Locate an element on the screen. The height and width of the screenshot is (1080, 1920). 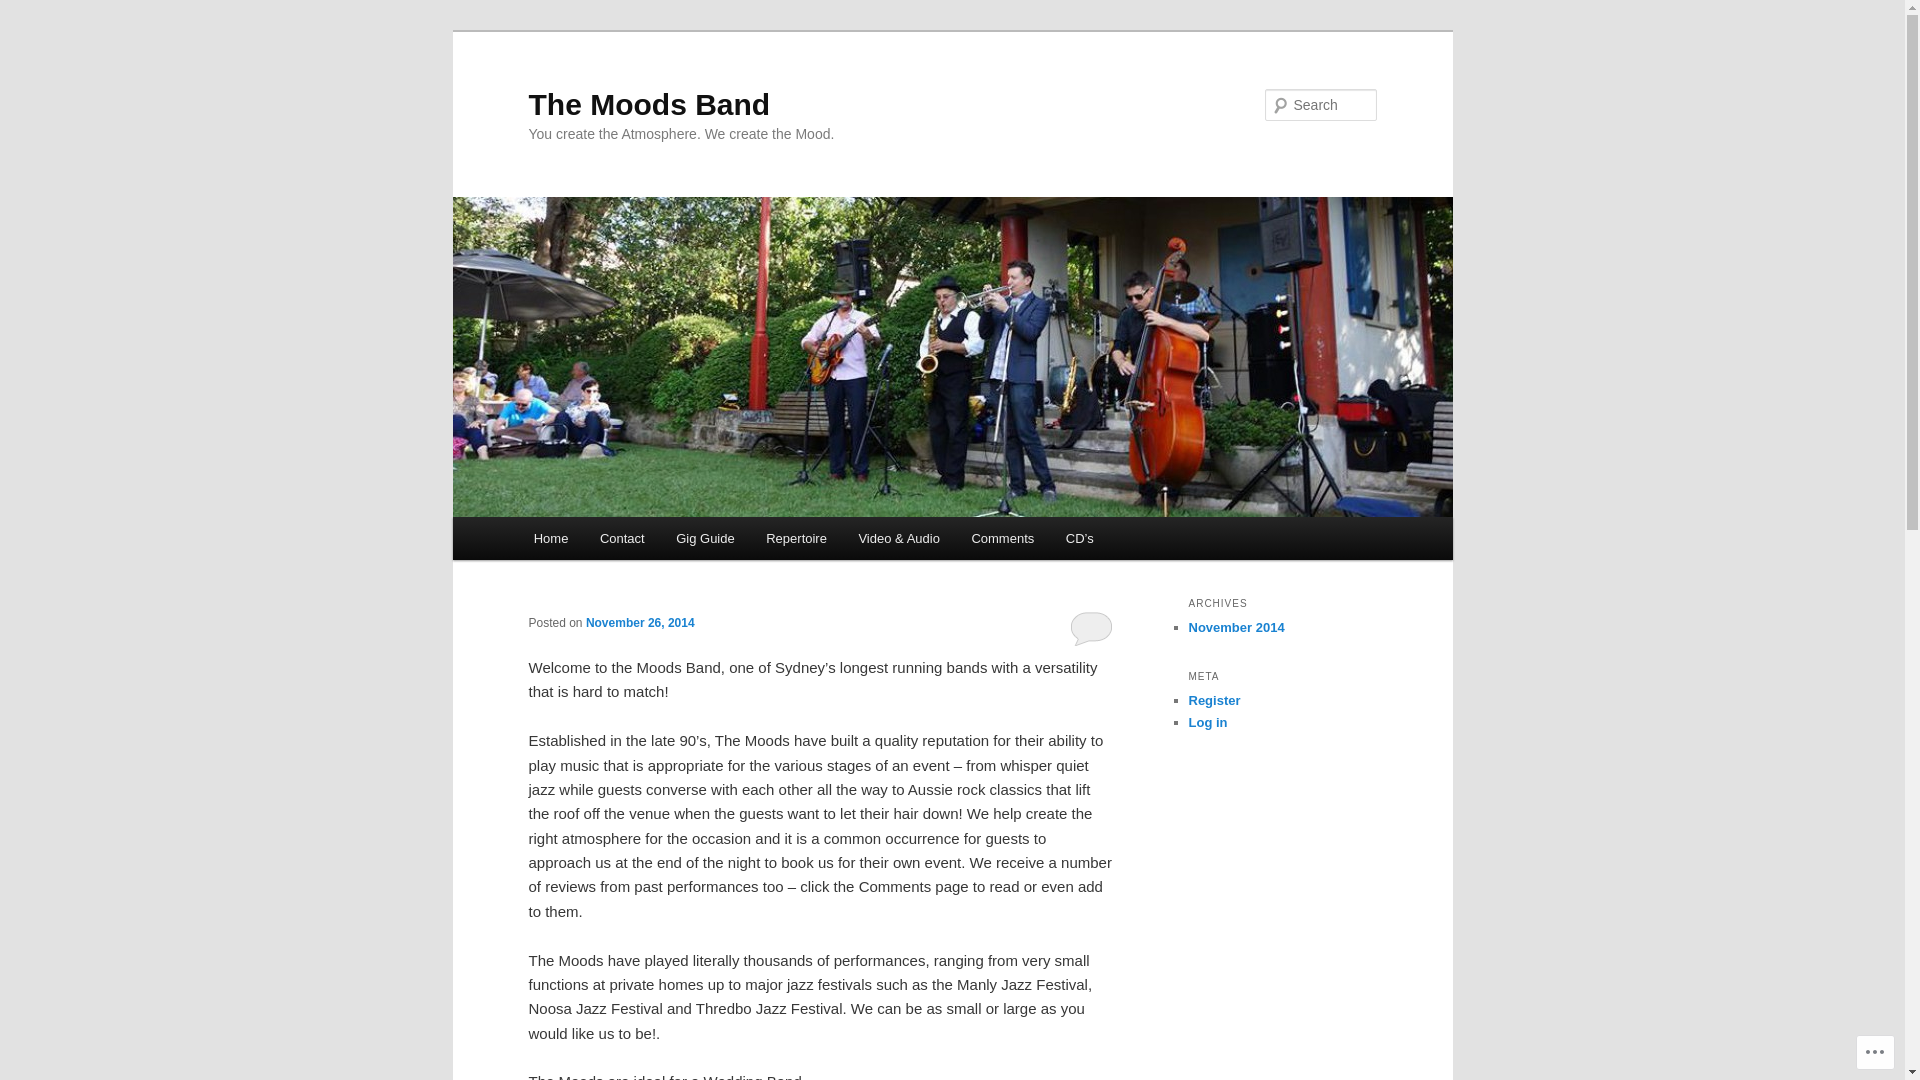
Video & Audio is located at coordinates (900, 538).